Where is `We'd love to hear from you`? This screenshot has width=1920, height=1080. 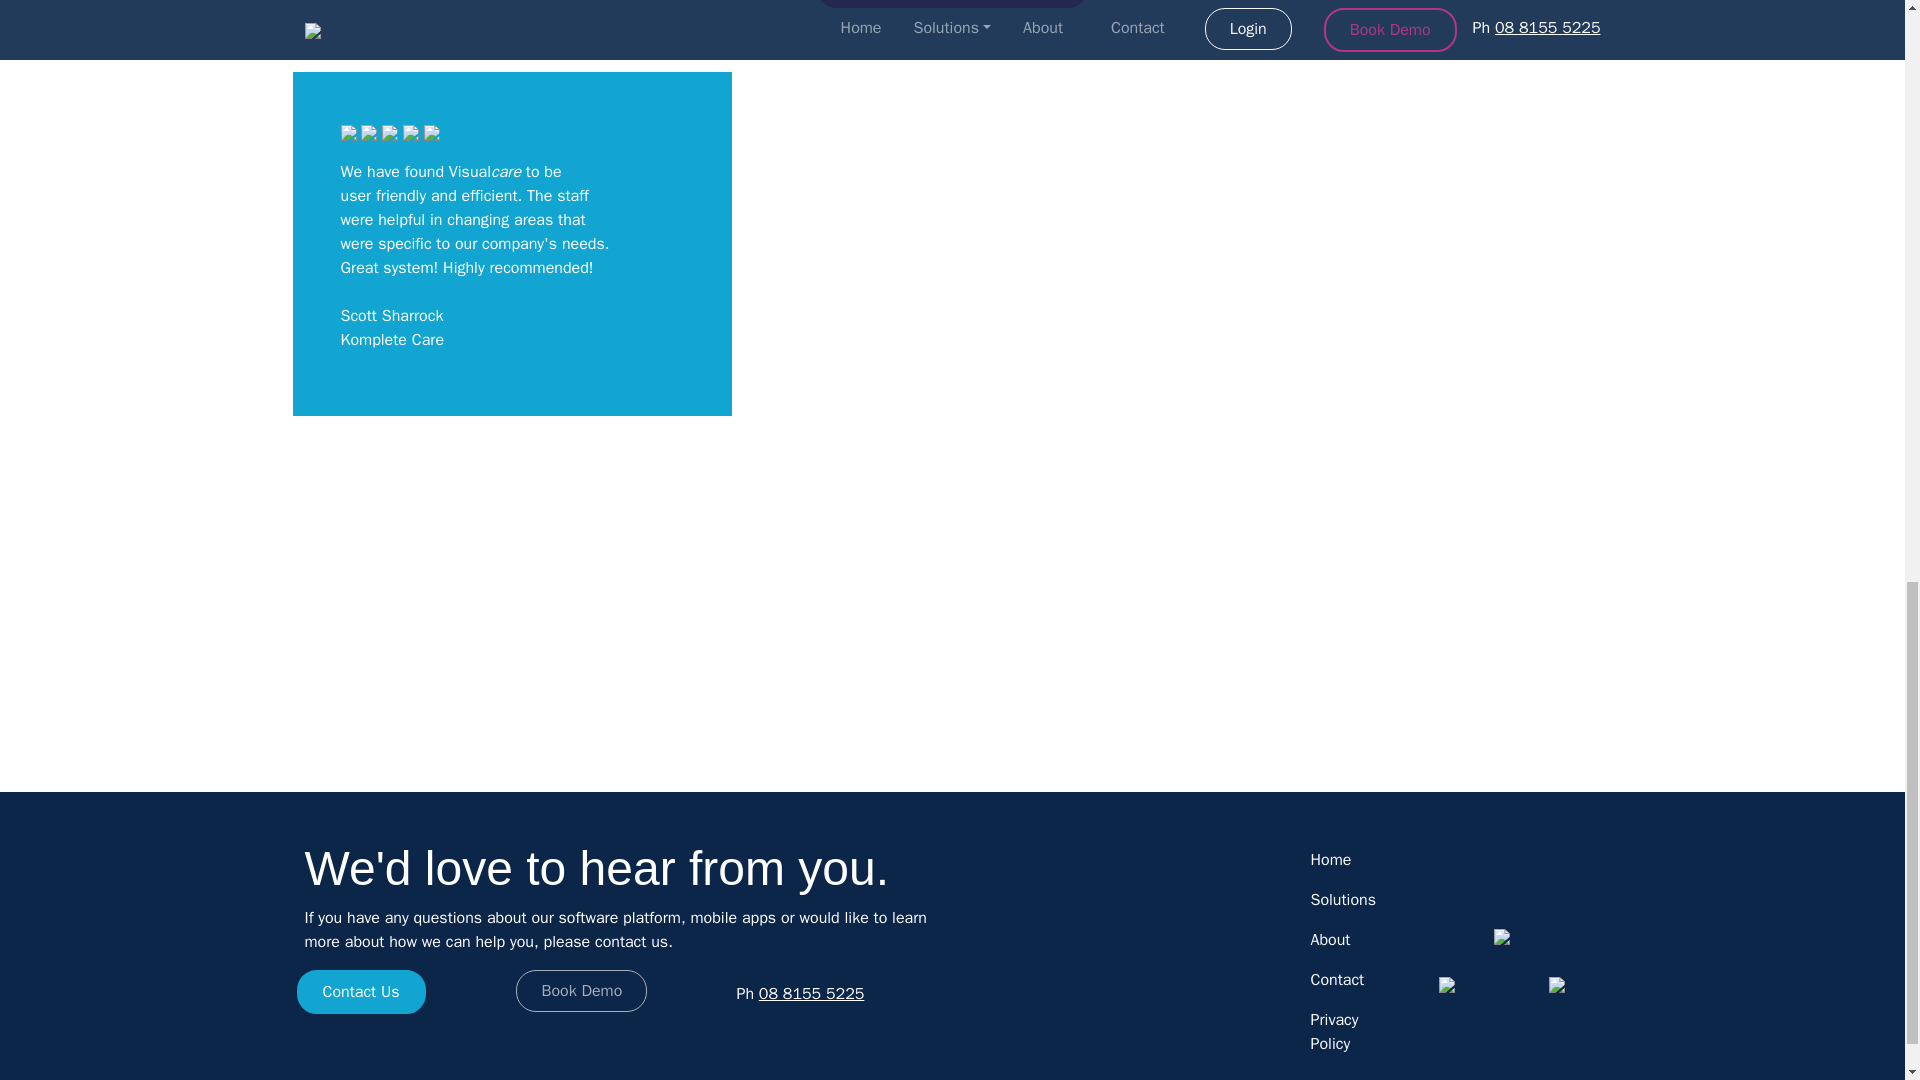
We'd love to hear from you is located at coordinates (952, 4).